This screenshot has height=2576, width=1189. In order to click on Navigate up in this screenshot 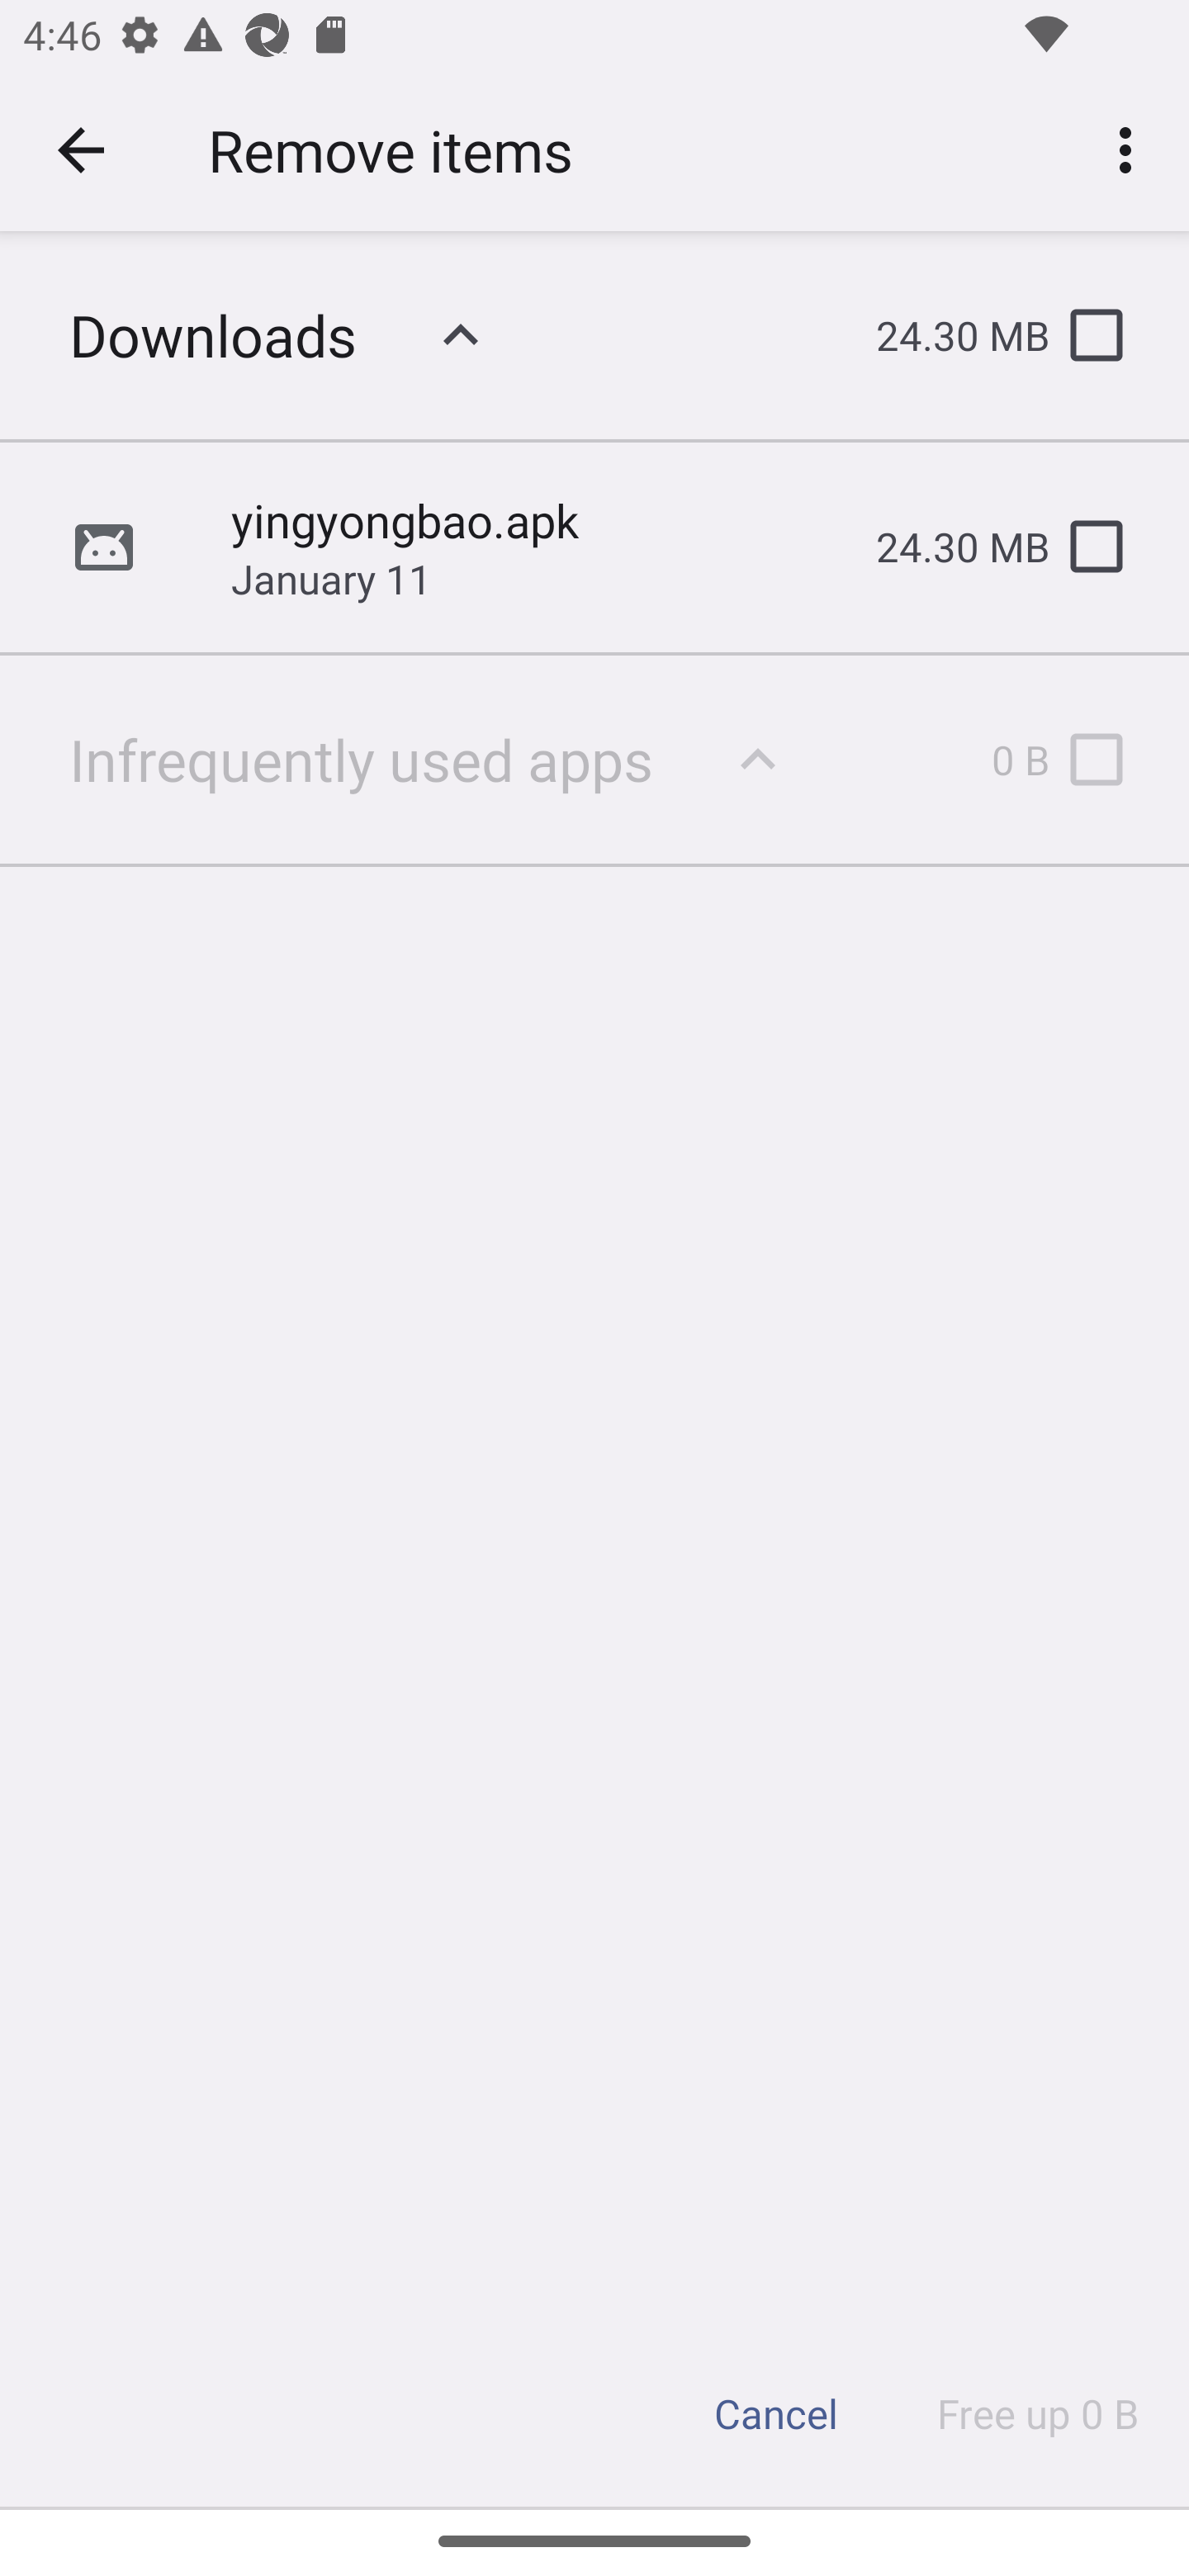, I will do `click(81, 150)`.